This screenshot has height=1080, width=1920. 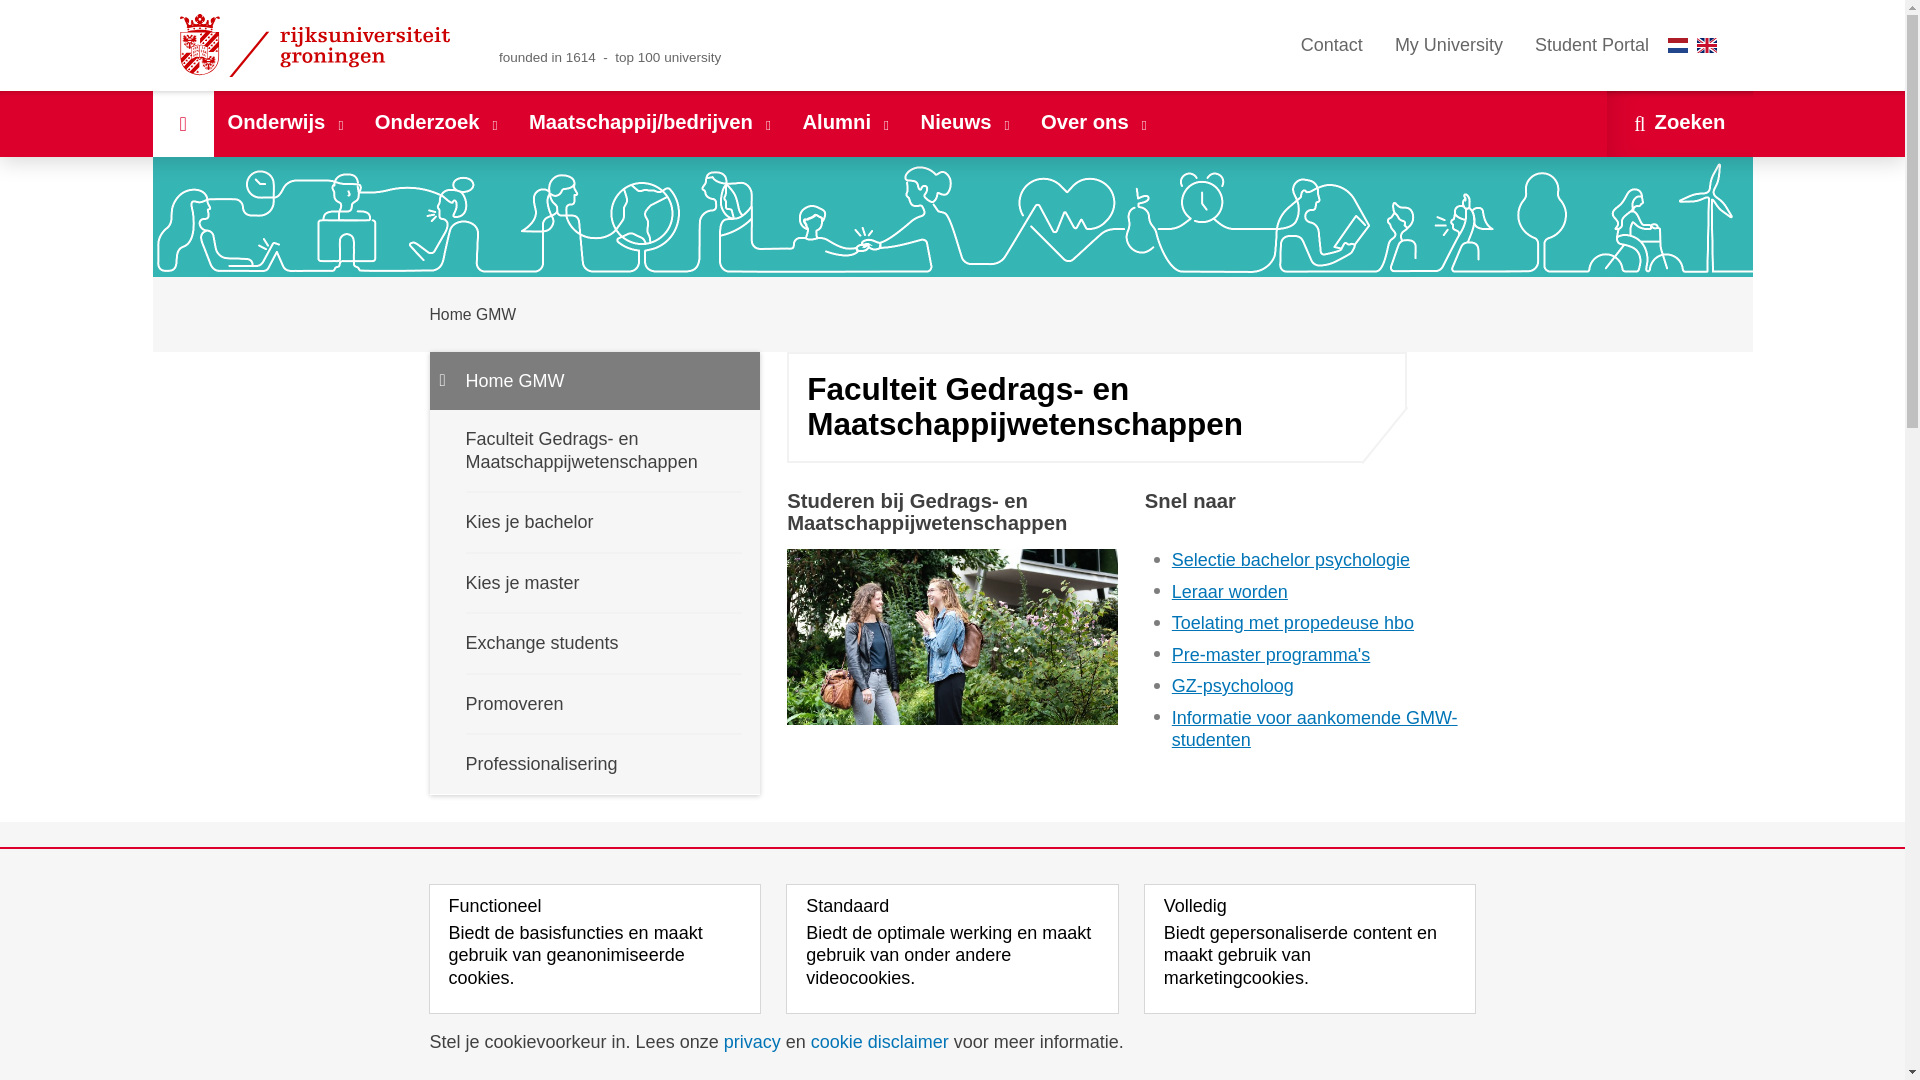 I want to click on Rijksuniversiteit Groningen, so click(x=318, y=45).